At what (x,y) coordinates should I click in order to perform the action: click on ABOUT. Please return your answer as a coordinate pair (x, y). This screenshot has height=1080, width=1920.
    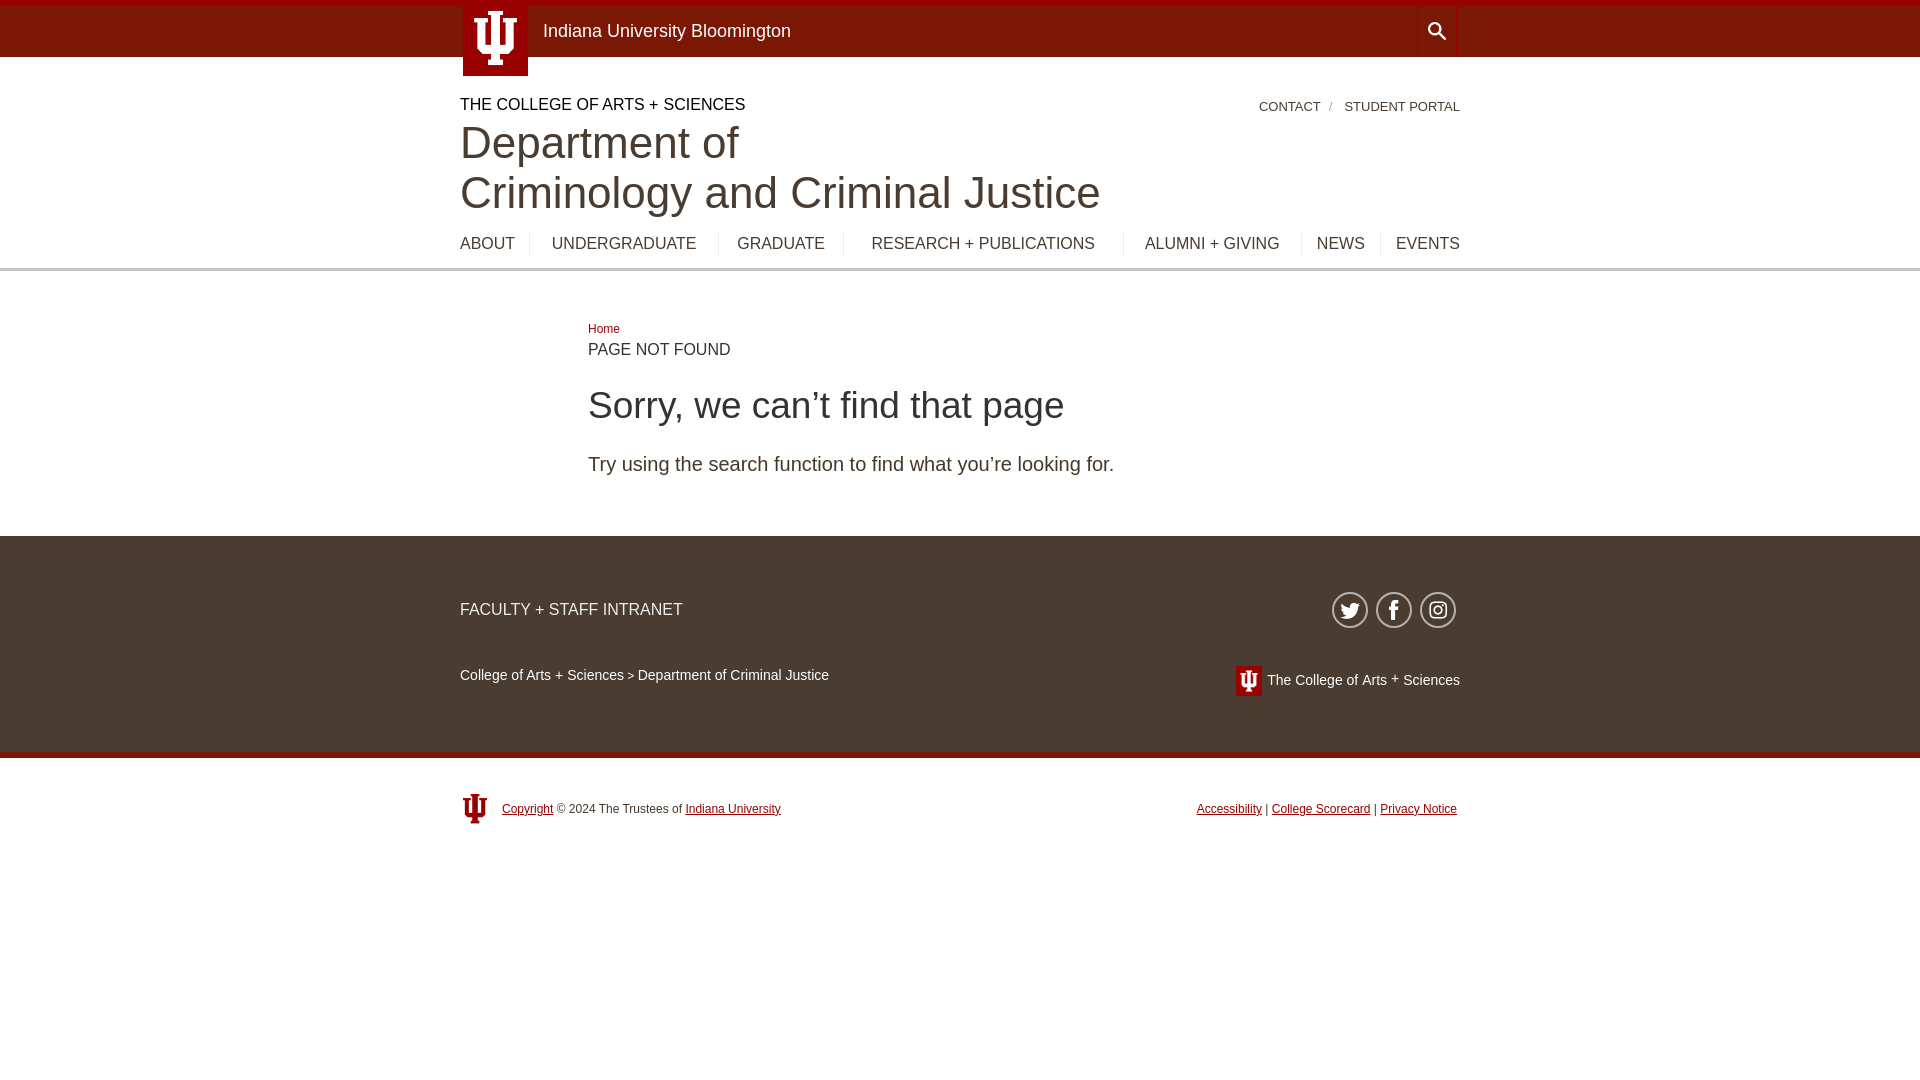
    Looking at the image, I should click on (780, 168).